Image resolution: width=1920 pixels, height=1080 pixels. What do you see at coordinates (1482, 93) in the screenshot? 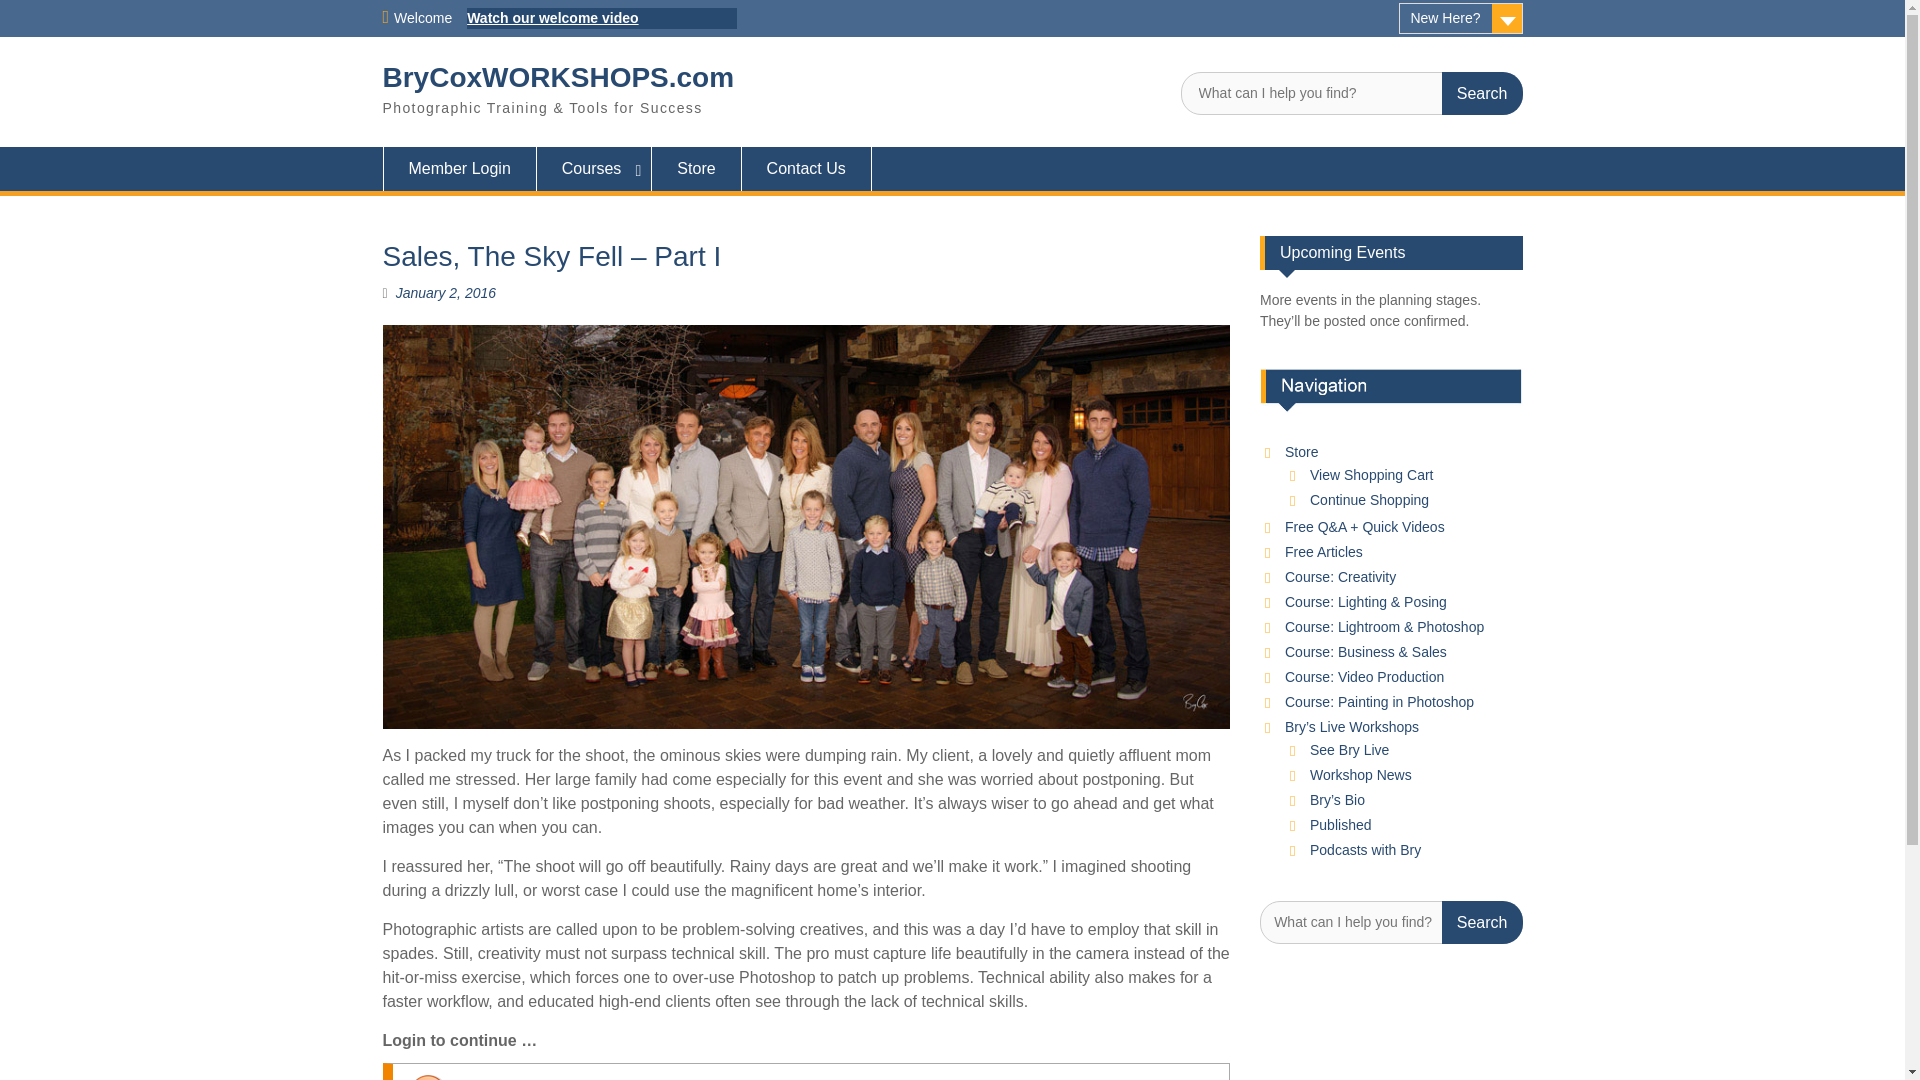
I see `Search` at bounding box center [1482, 93].